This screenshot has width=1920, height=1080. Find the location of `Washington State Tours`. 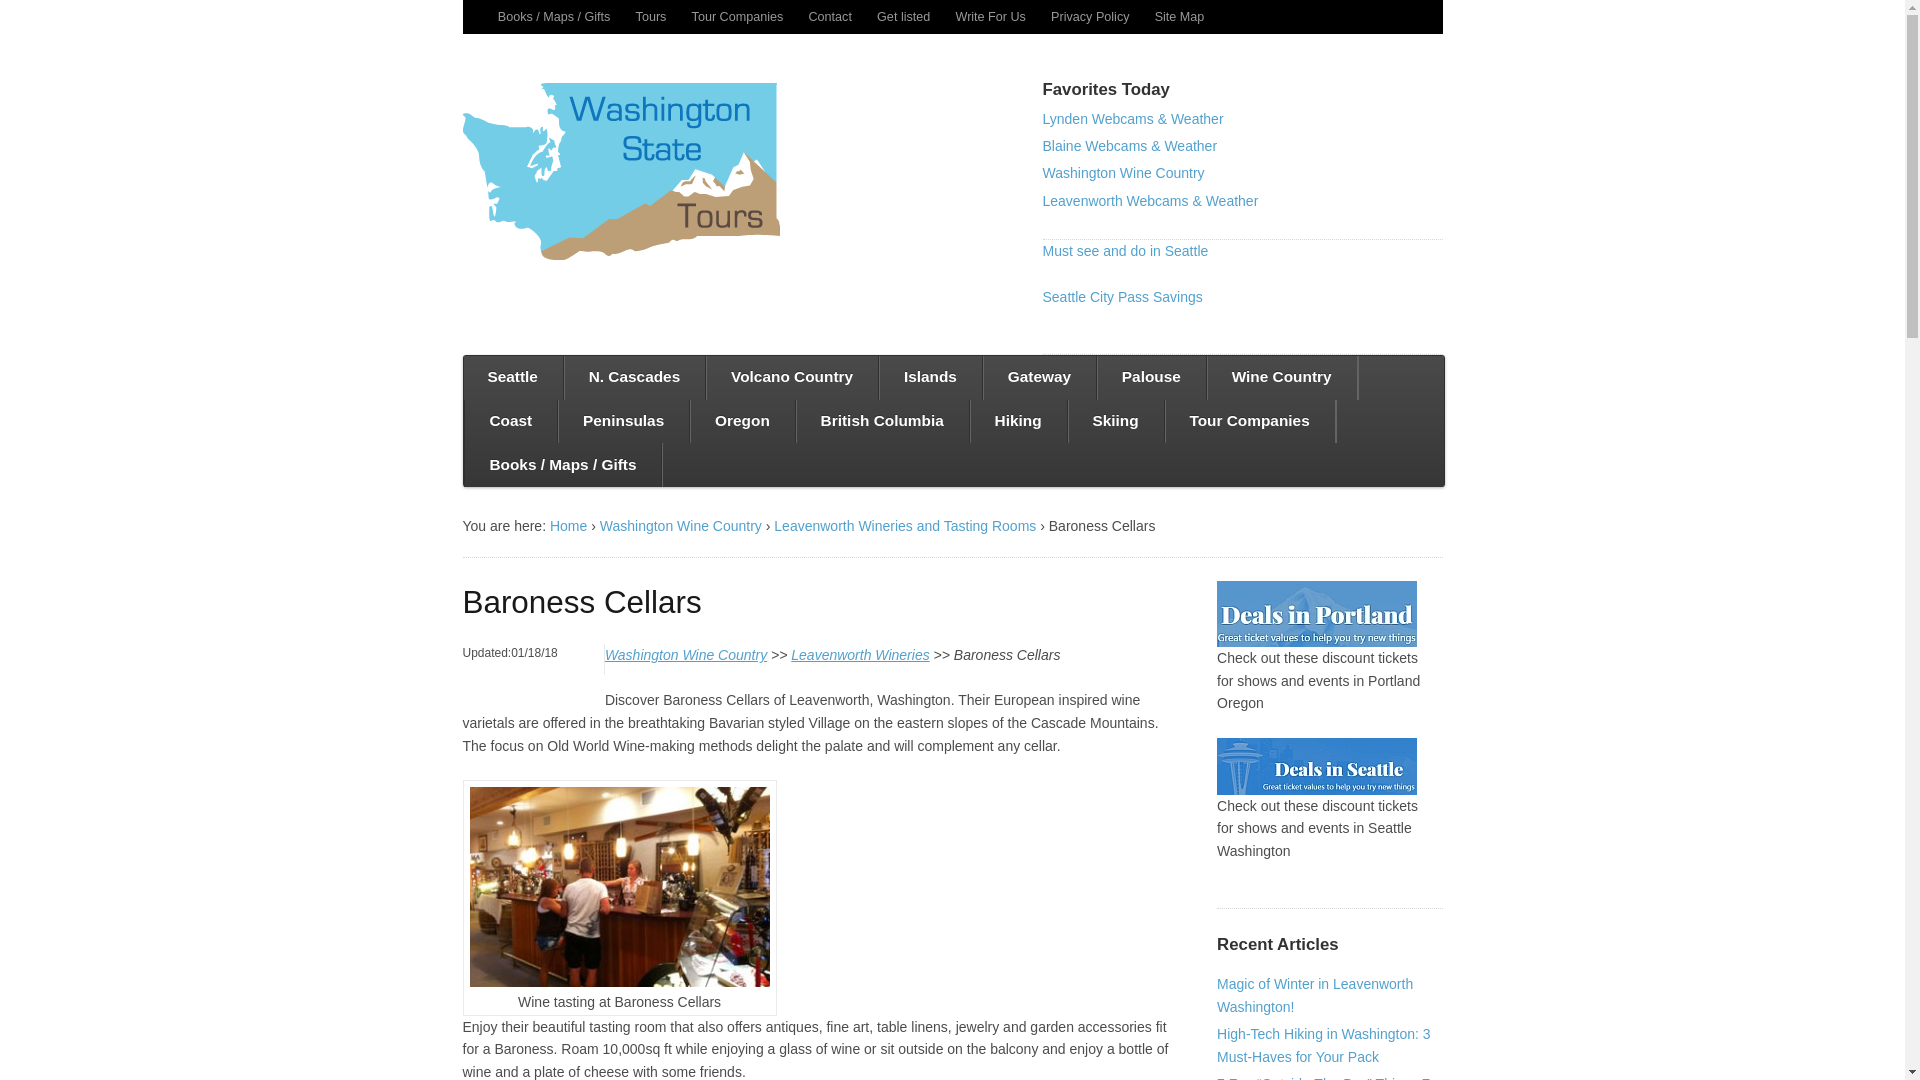

Washington State Tours is located at coordinates (568, 526).